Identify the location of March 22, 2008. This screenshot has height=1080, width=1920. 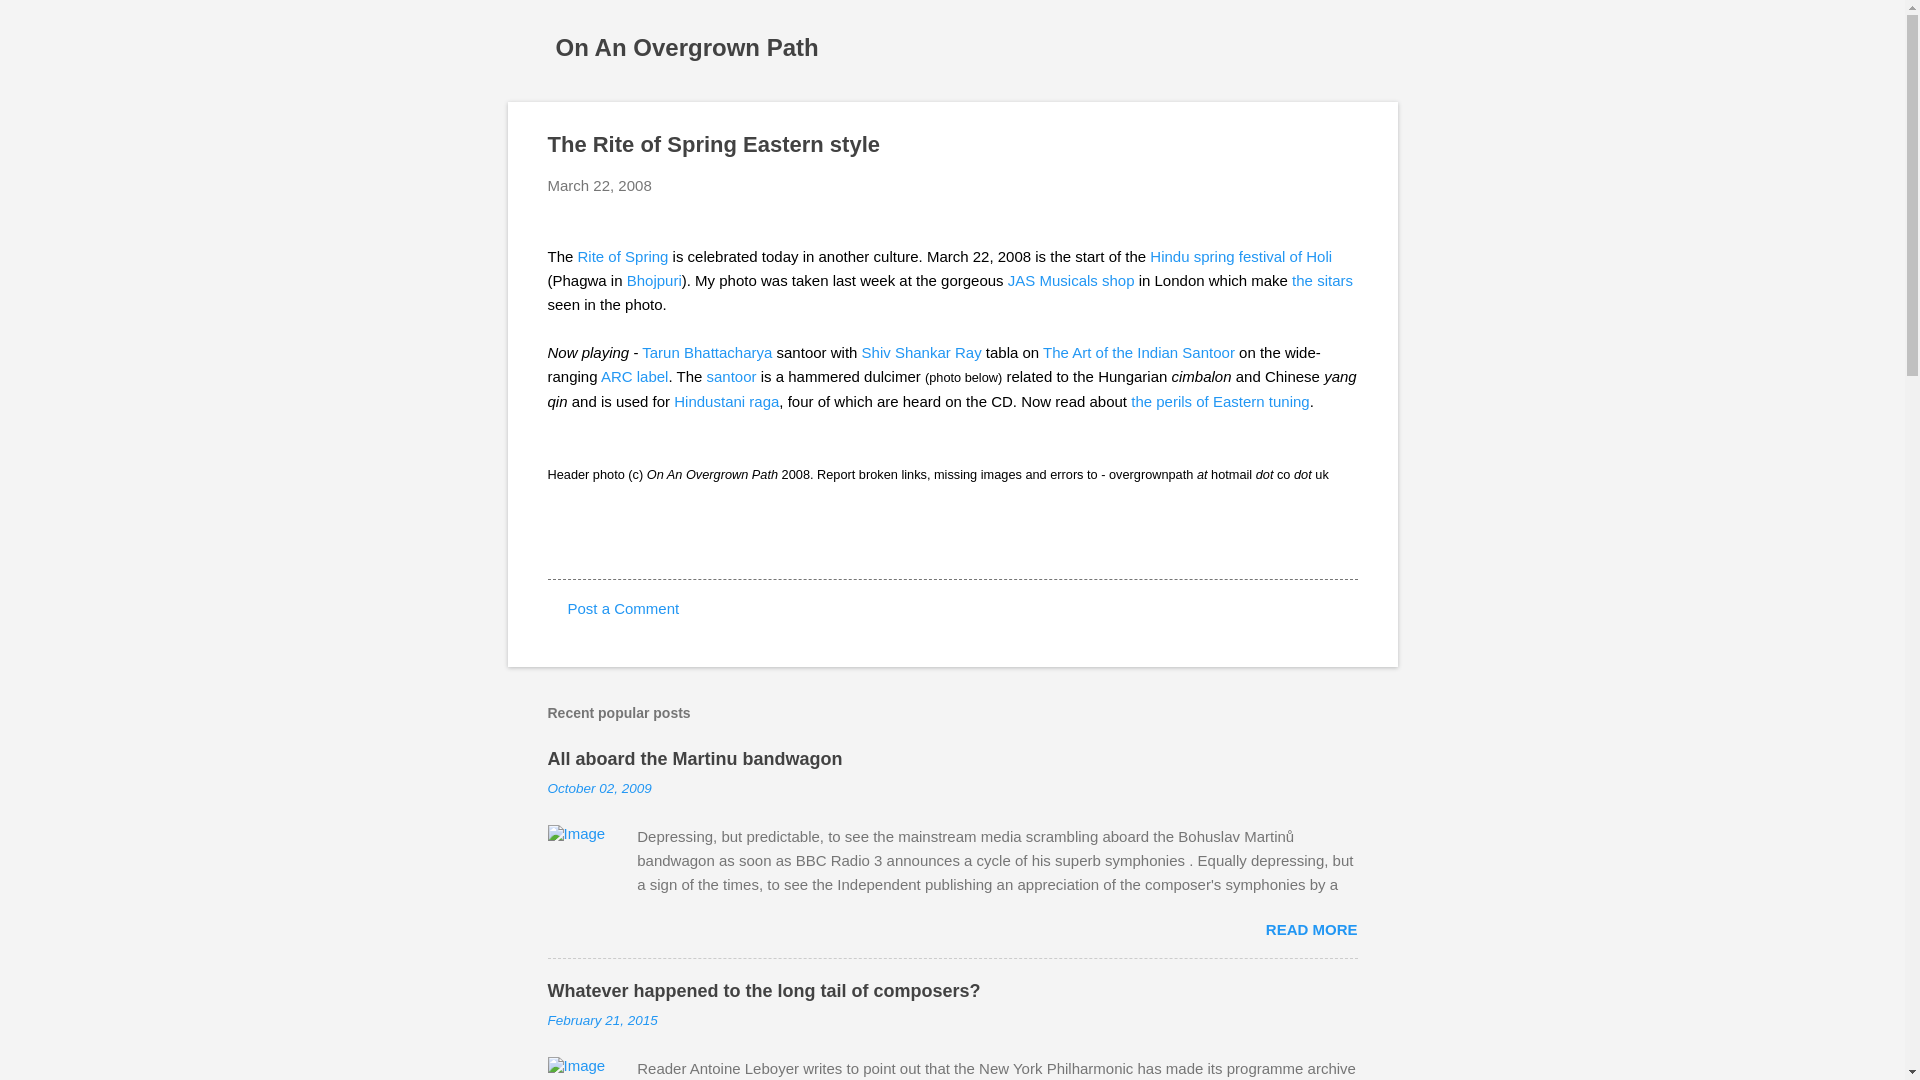
(600, 186).